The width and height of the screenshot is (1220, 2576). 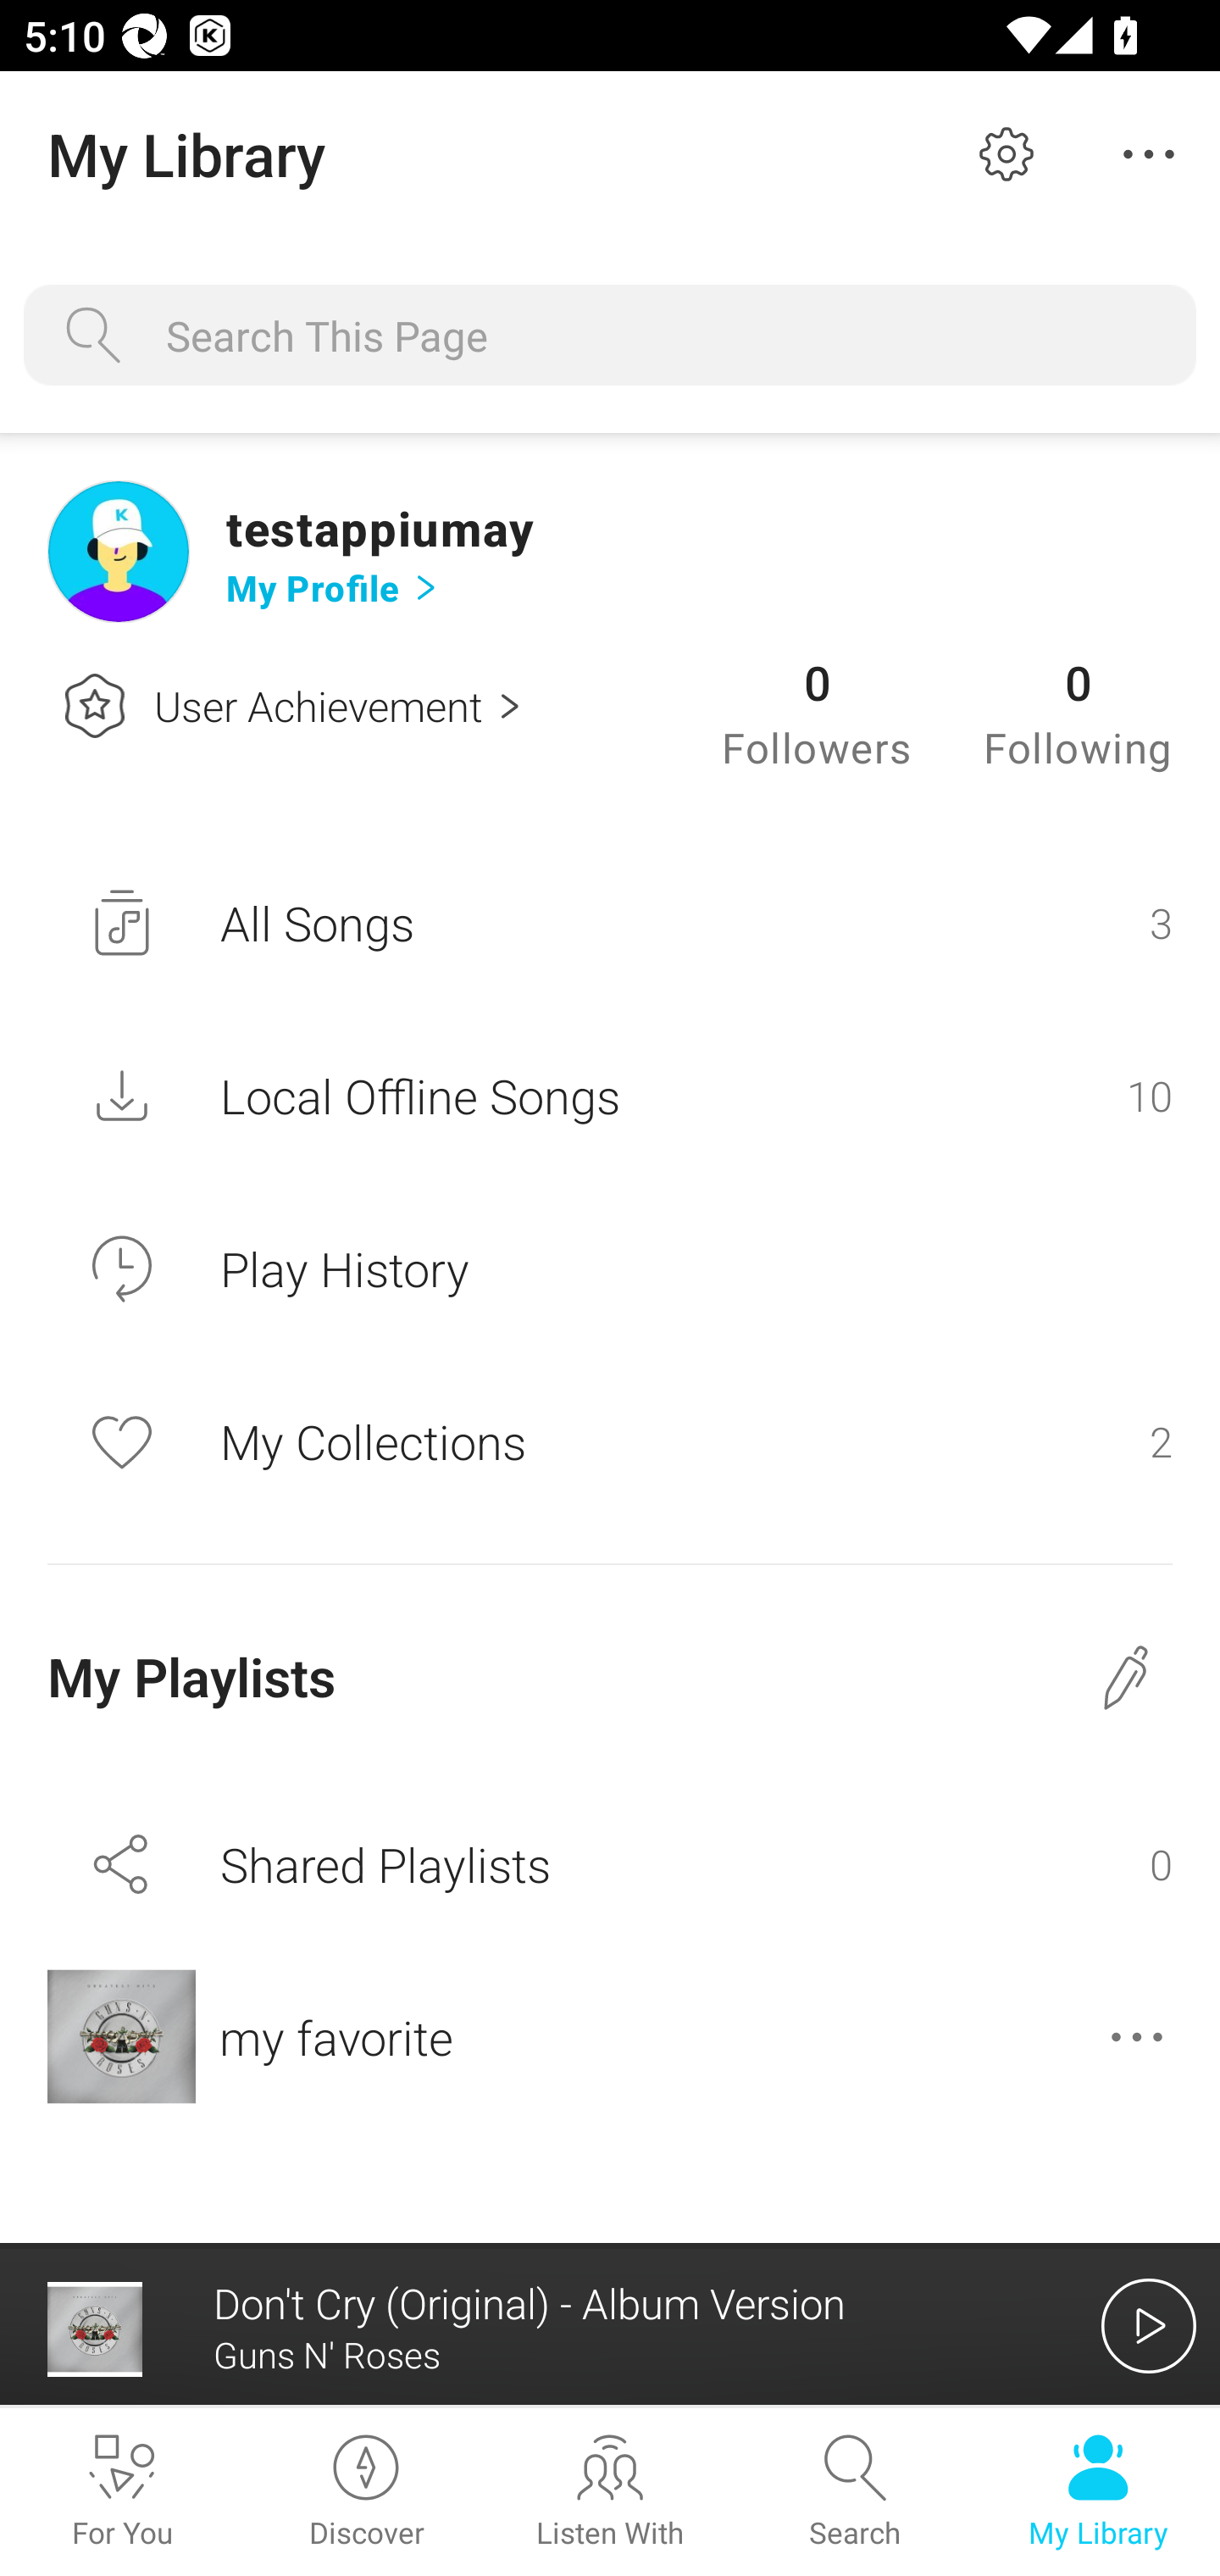 I want to click on User Achievement, so click(x=283, y=705).